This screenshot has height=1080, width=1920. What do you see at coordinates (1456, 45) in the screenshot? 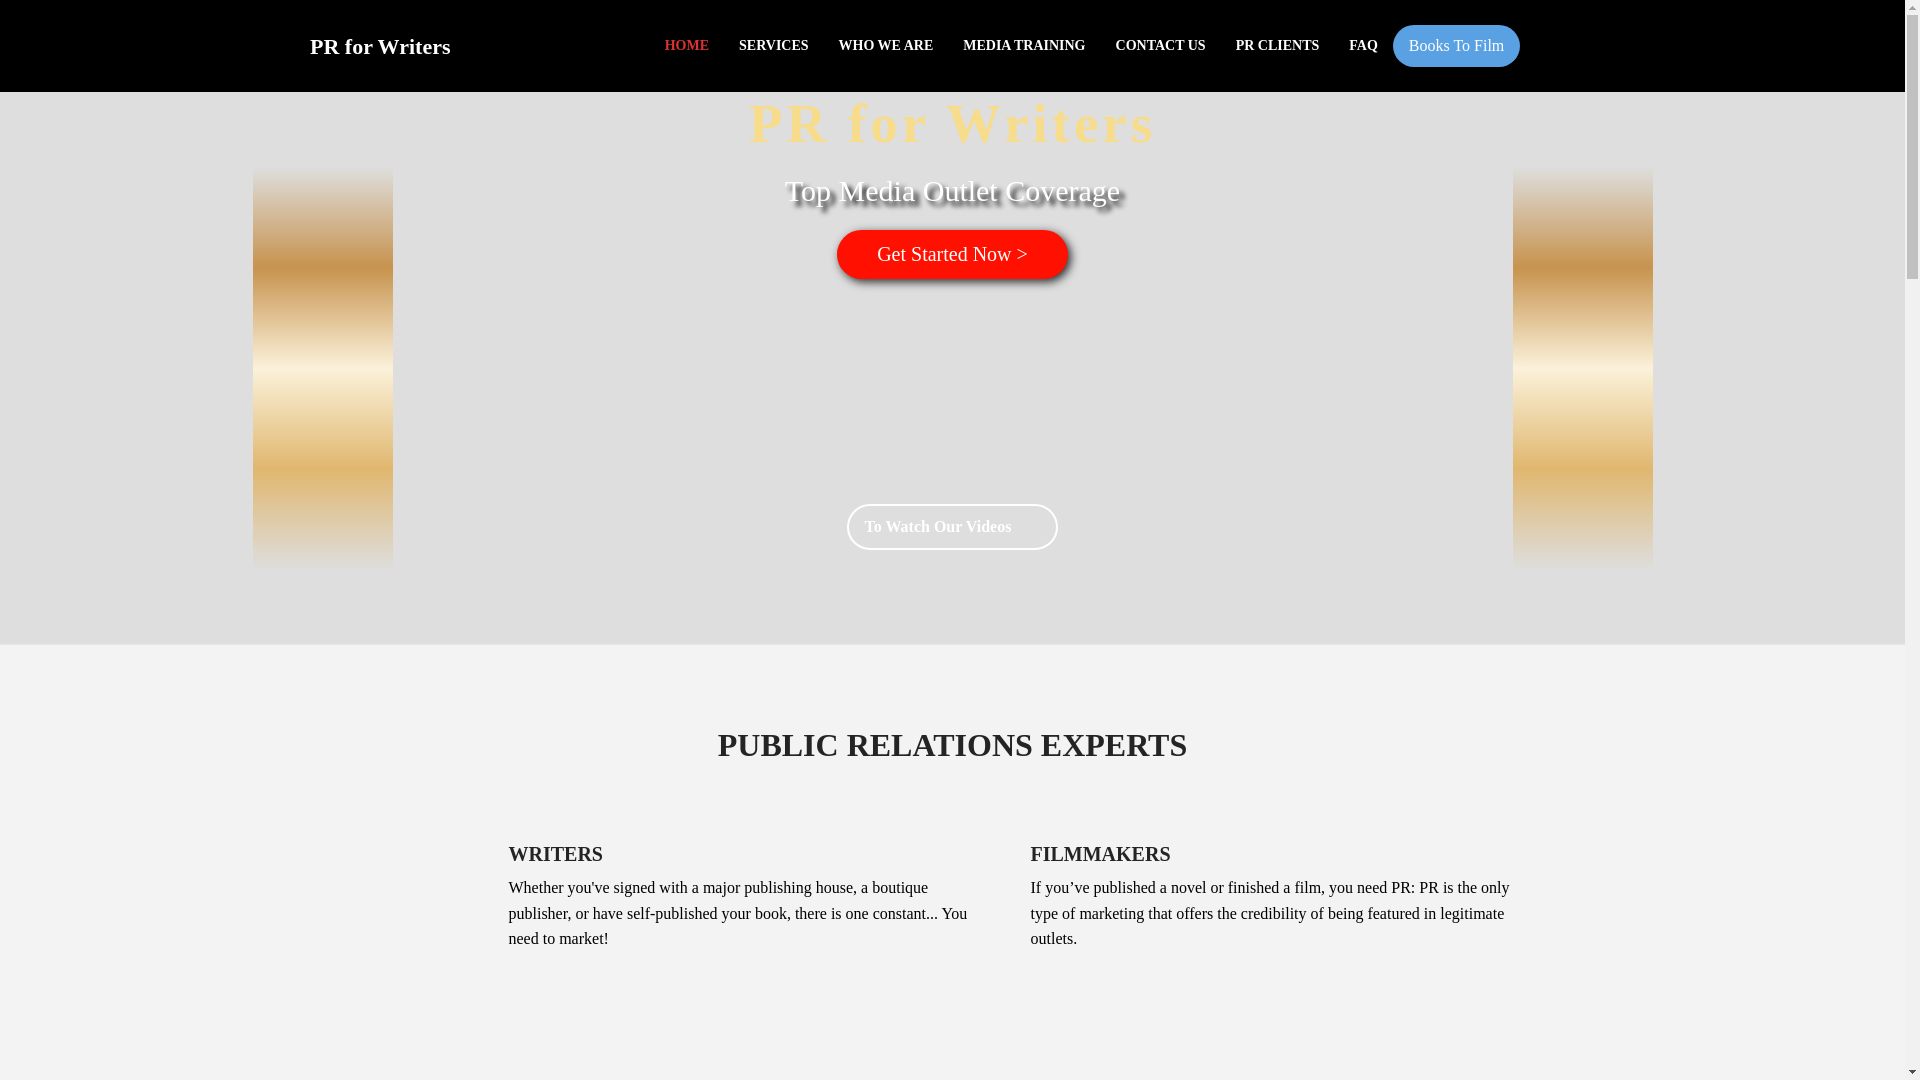
I see `Books To Film` at bounding box center [1456, 45].